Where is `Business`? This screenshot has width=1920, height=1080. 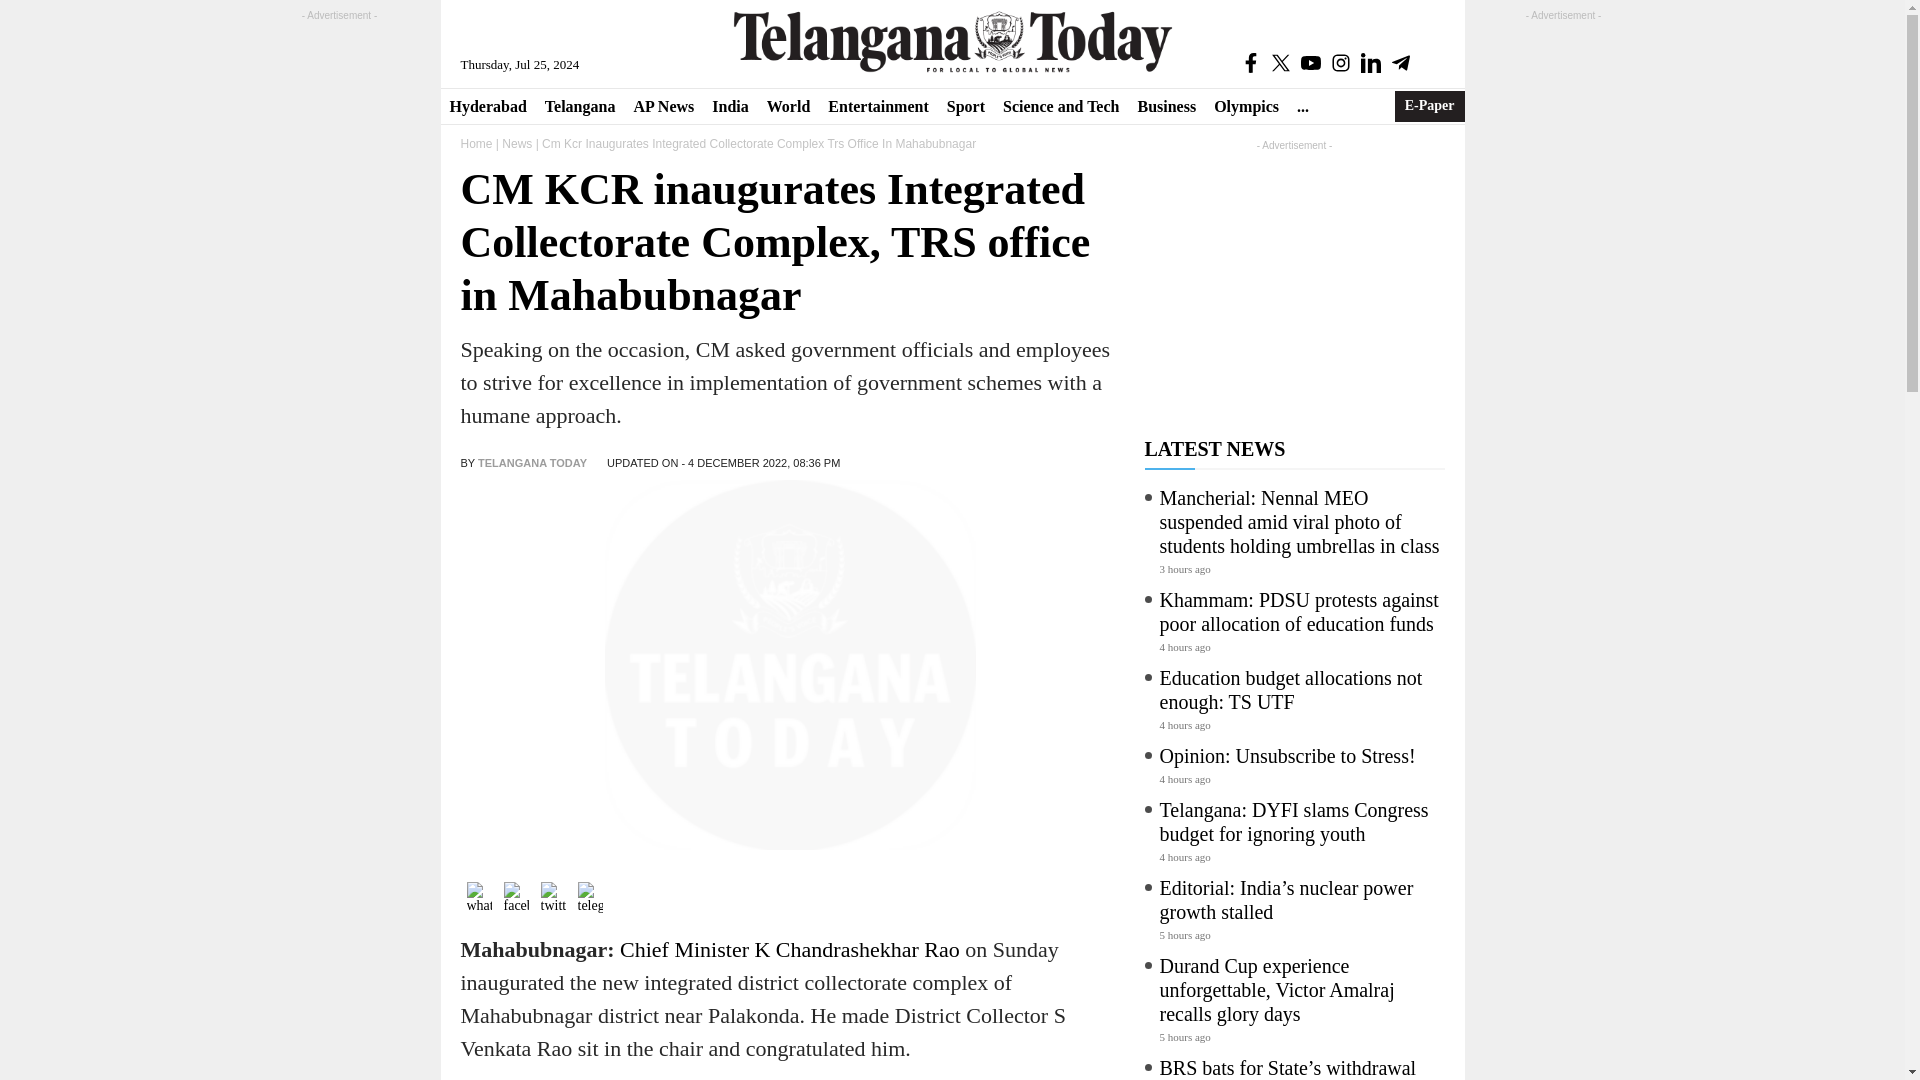 Business is located at coordinates (1166, 106).